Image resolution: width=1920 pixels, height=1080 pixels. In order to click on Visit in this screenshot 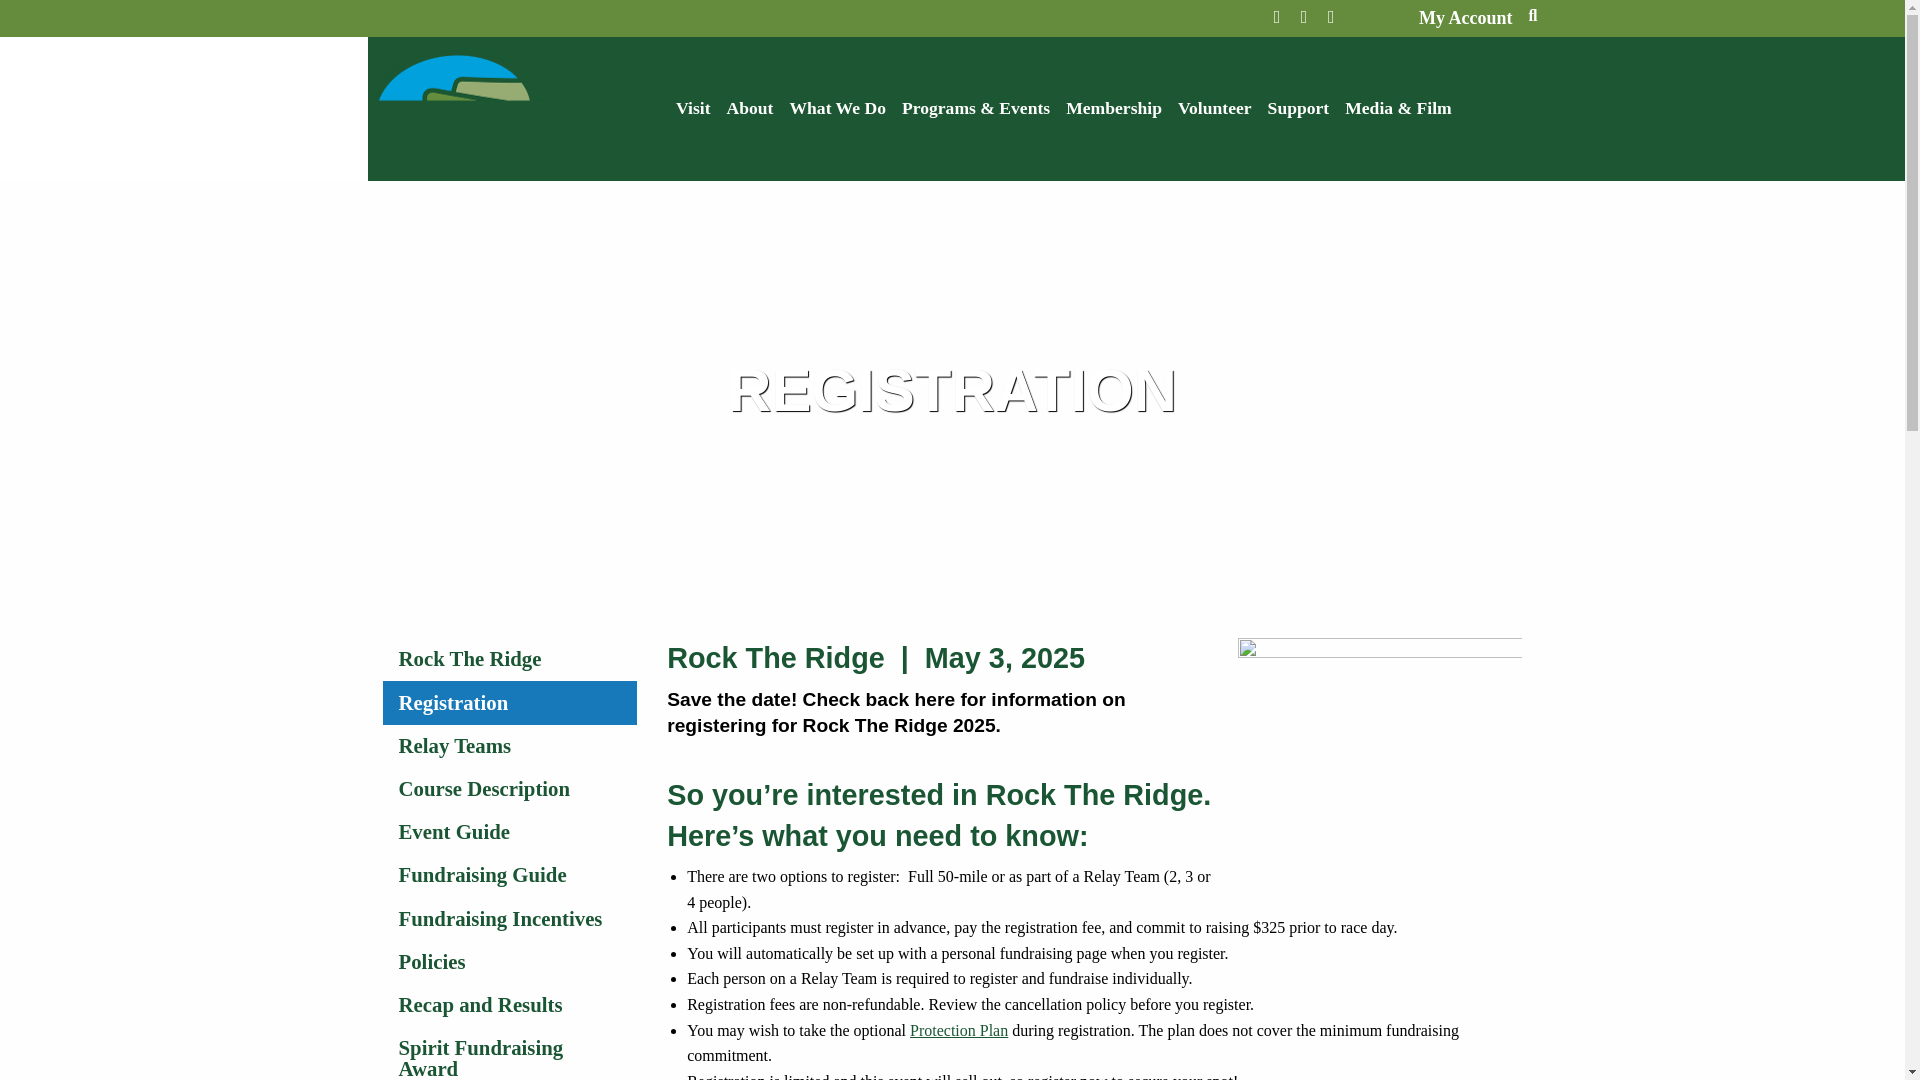, I will do `click(693, 108)`.